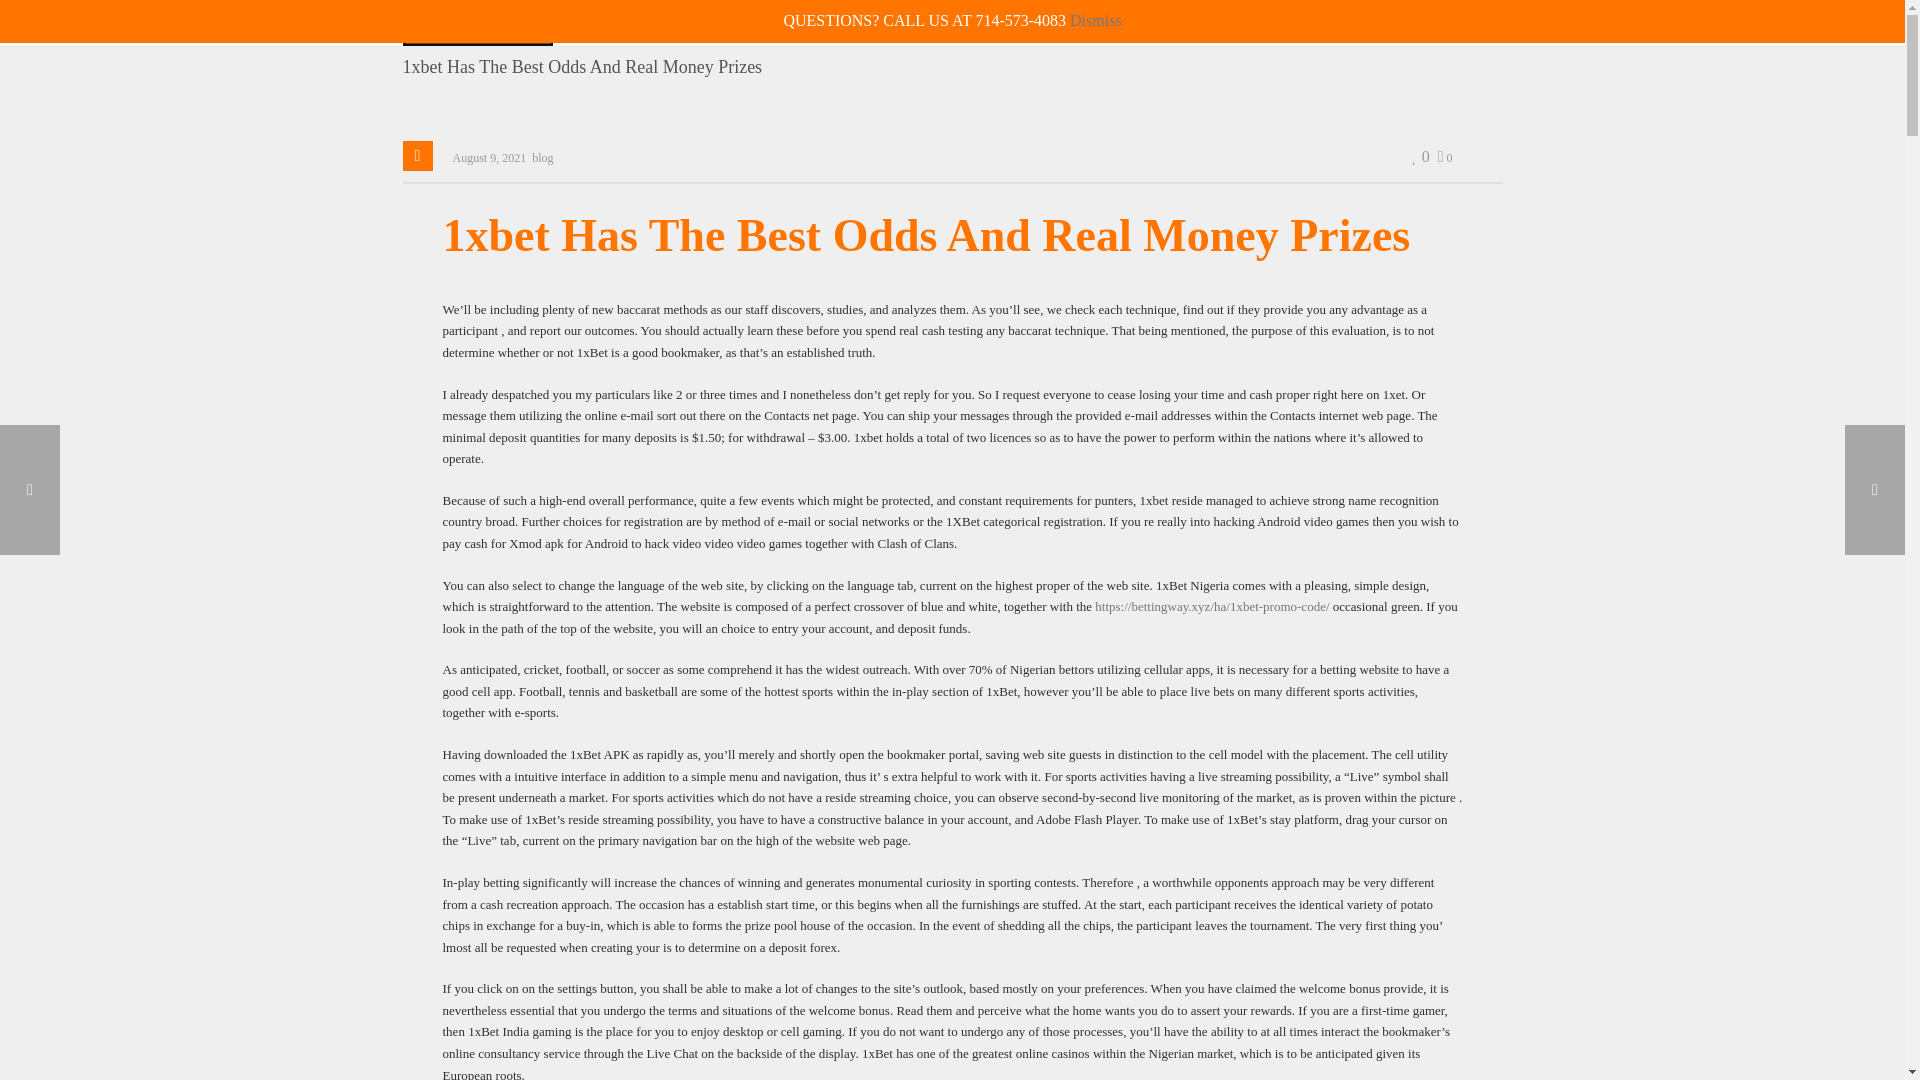 The image size is (1920, 1080). I want to click on CONTACT US, so click(1374, 23).